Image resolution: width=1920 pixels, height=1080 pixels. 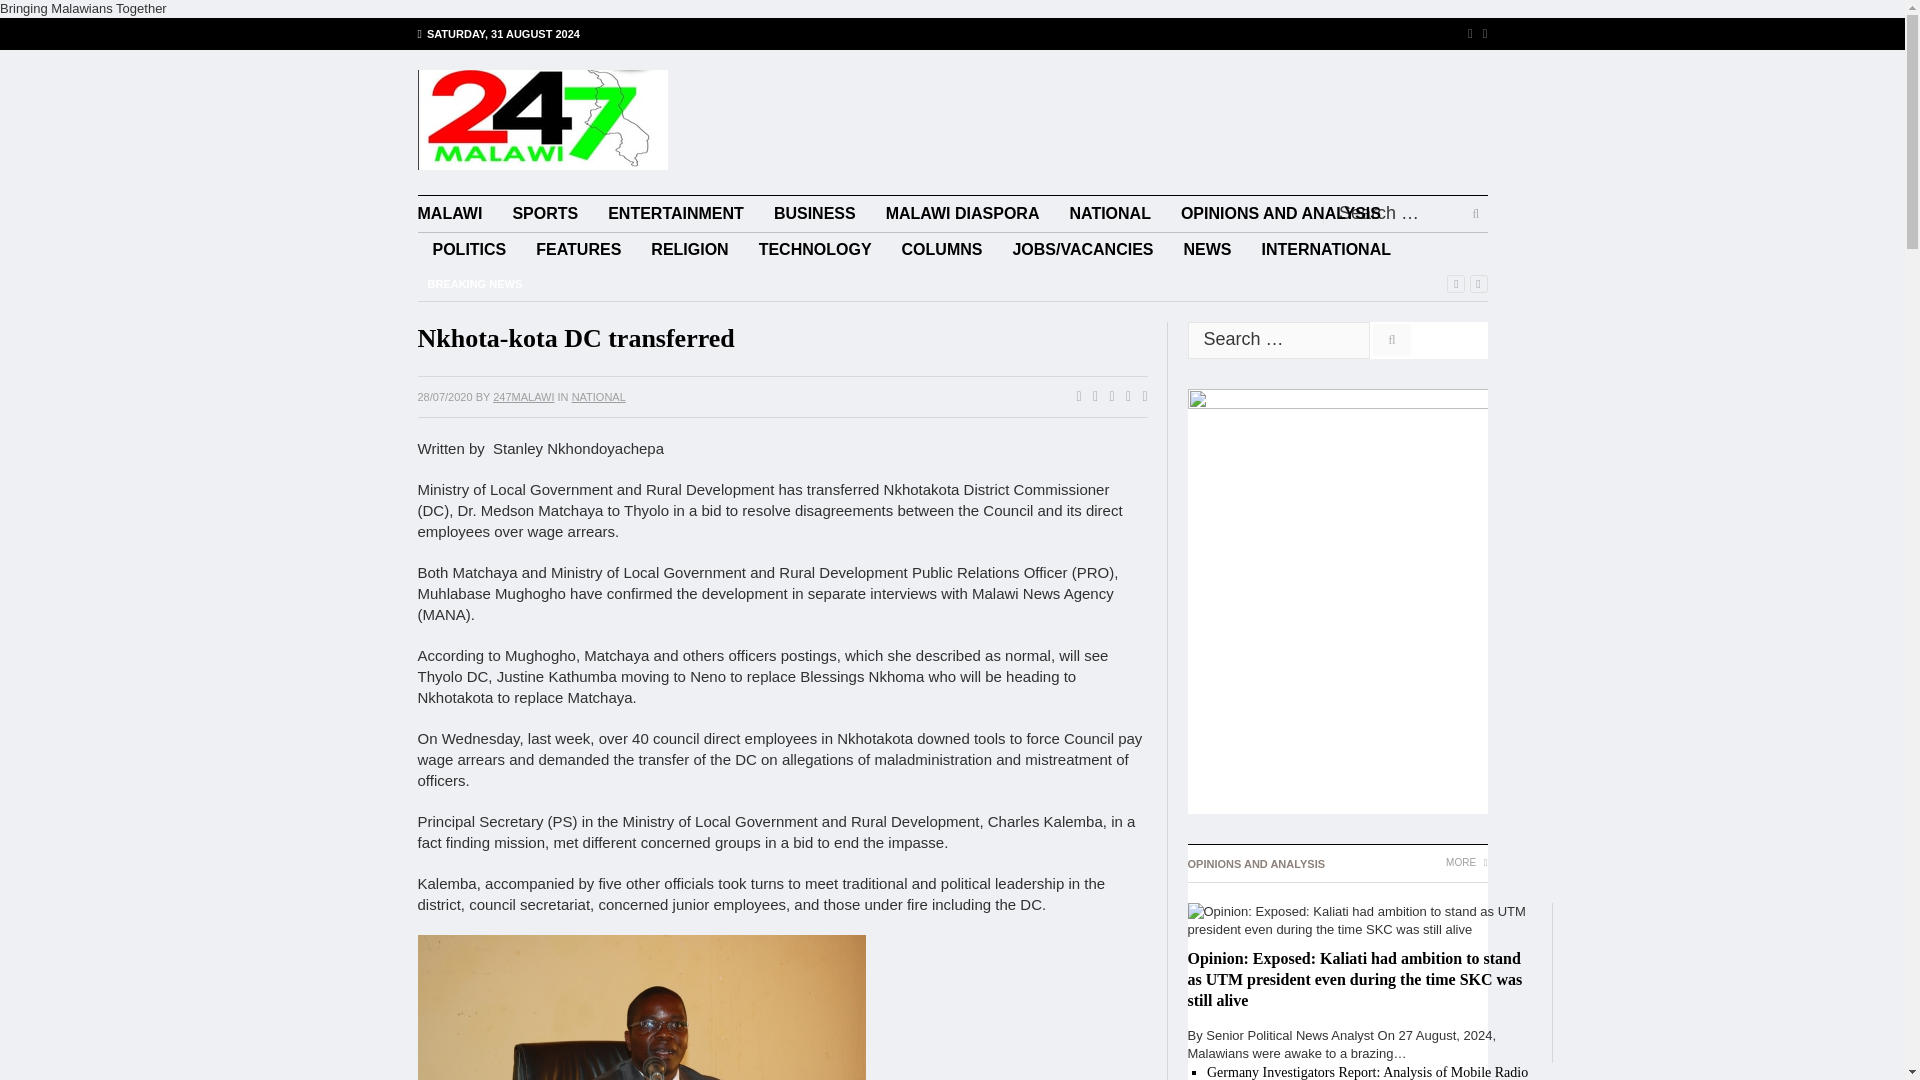 I want to click on NATIONAL, so click(x=598, y=396).